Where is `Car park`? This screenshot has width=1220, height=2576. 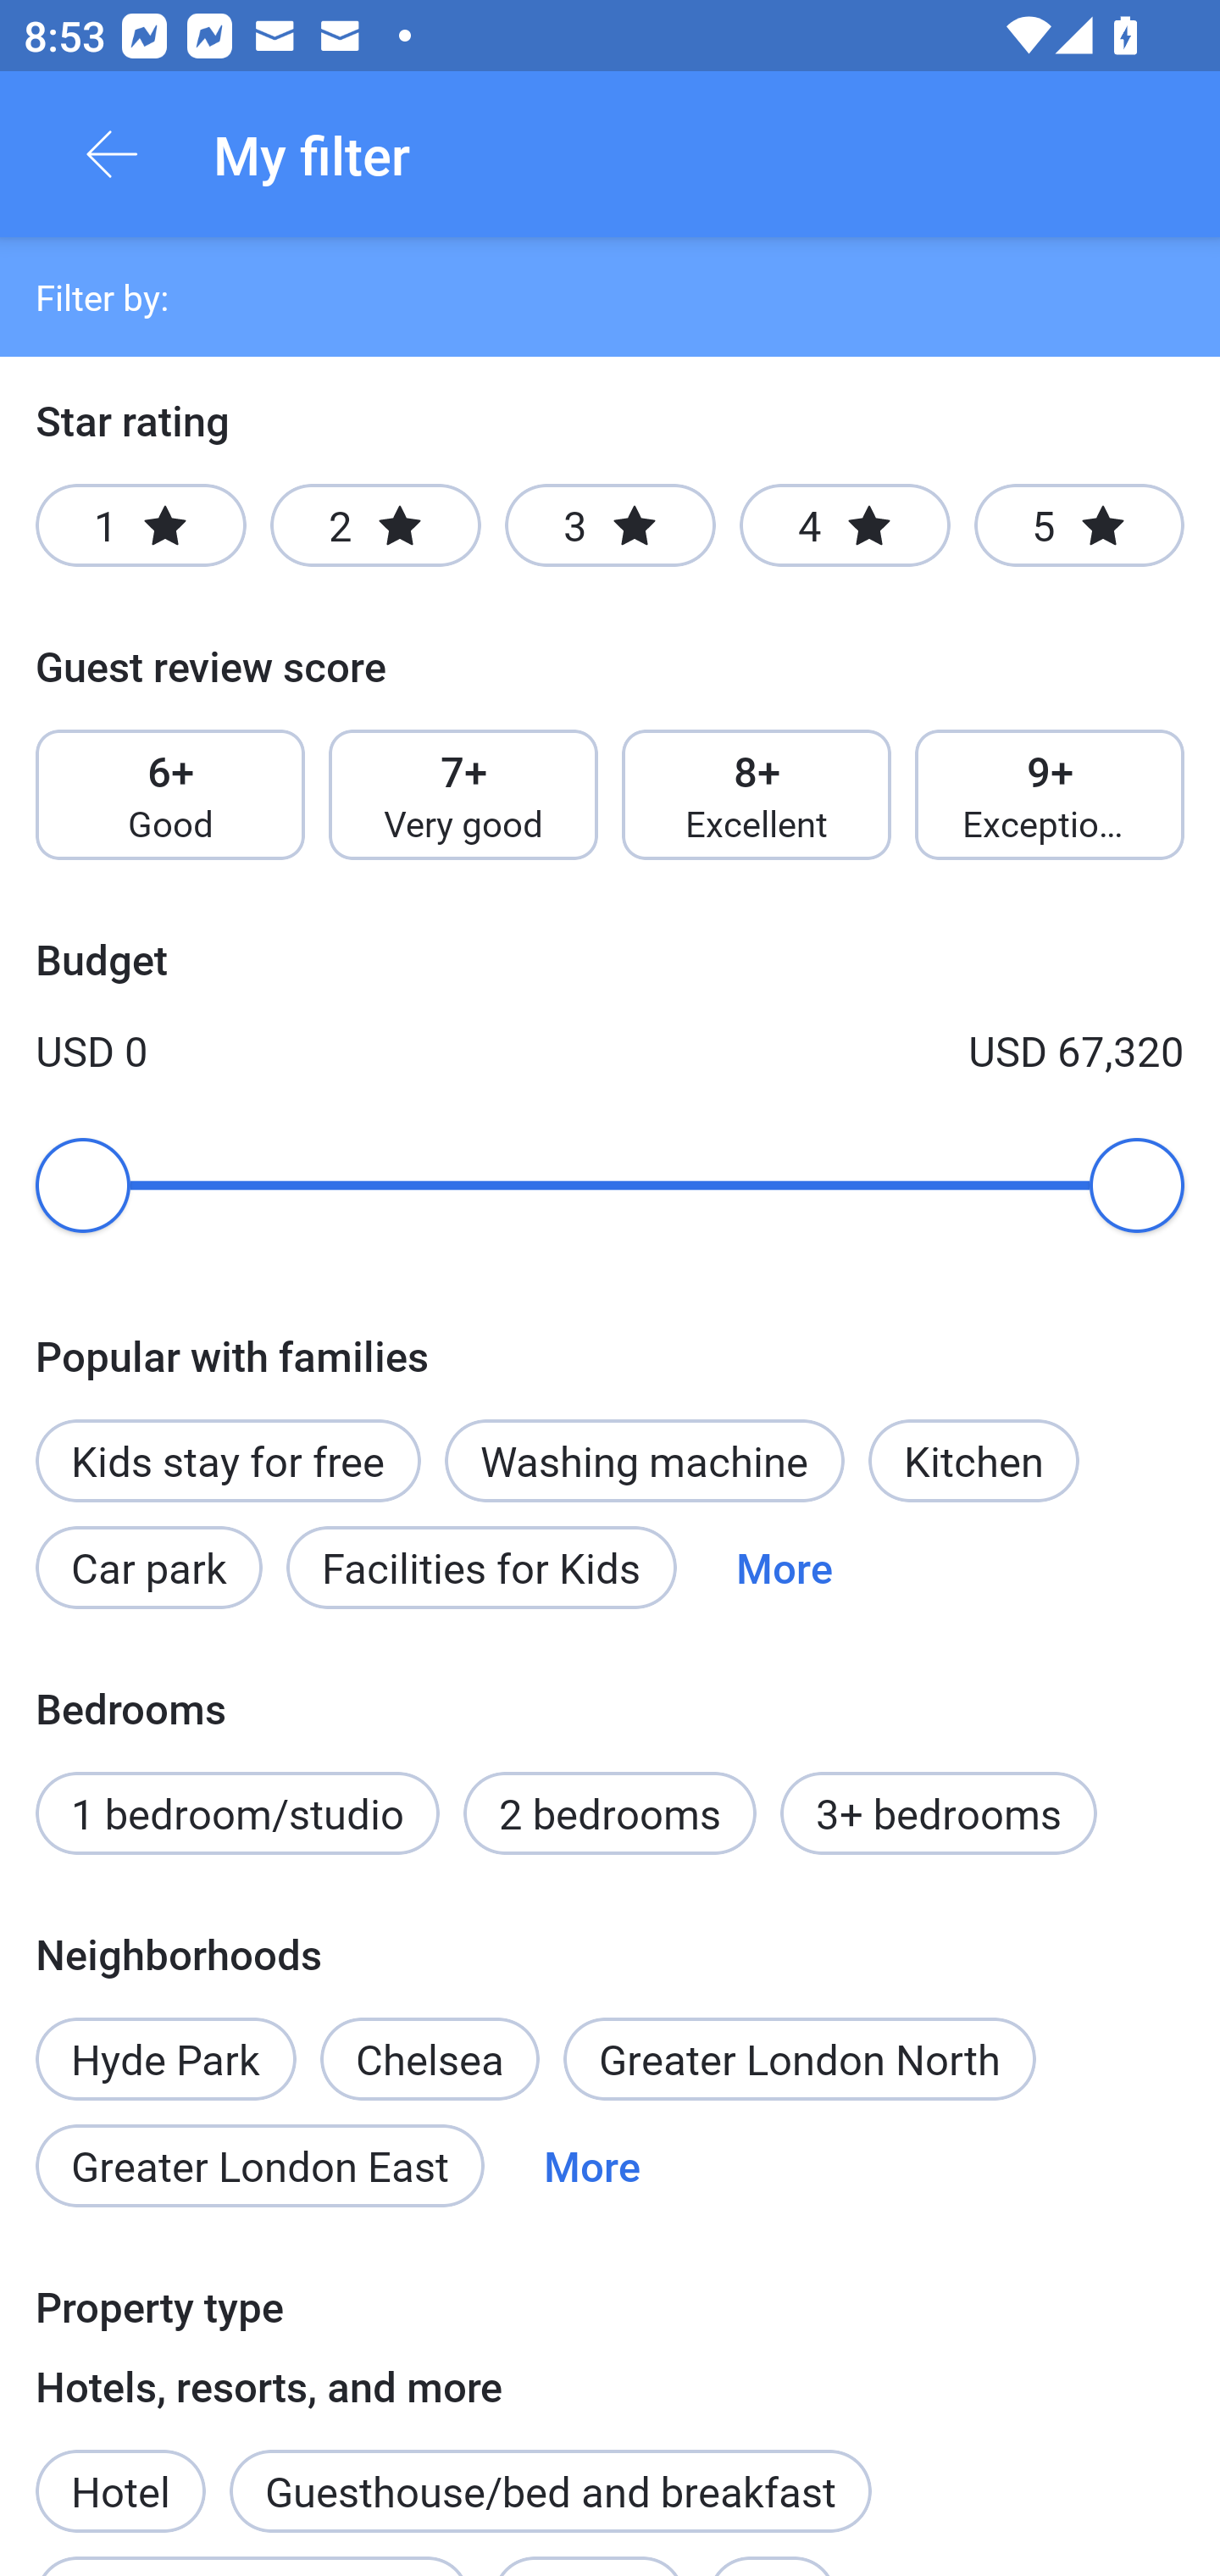
Car park is located at coordinates (148, 1568).